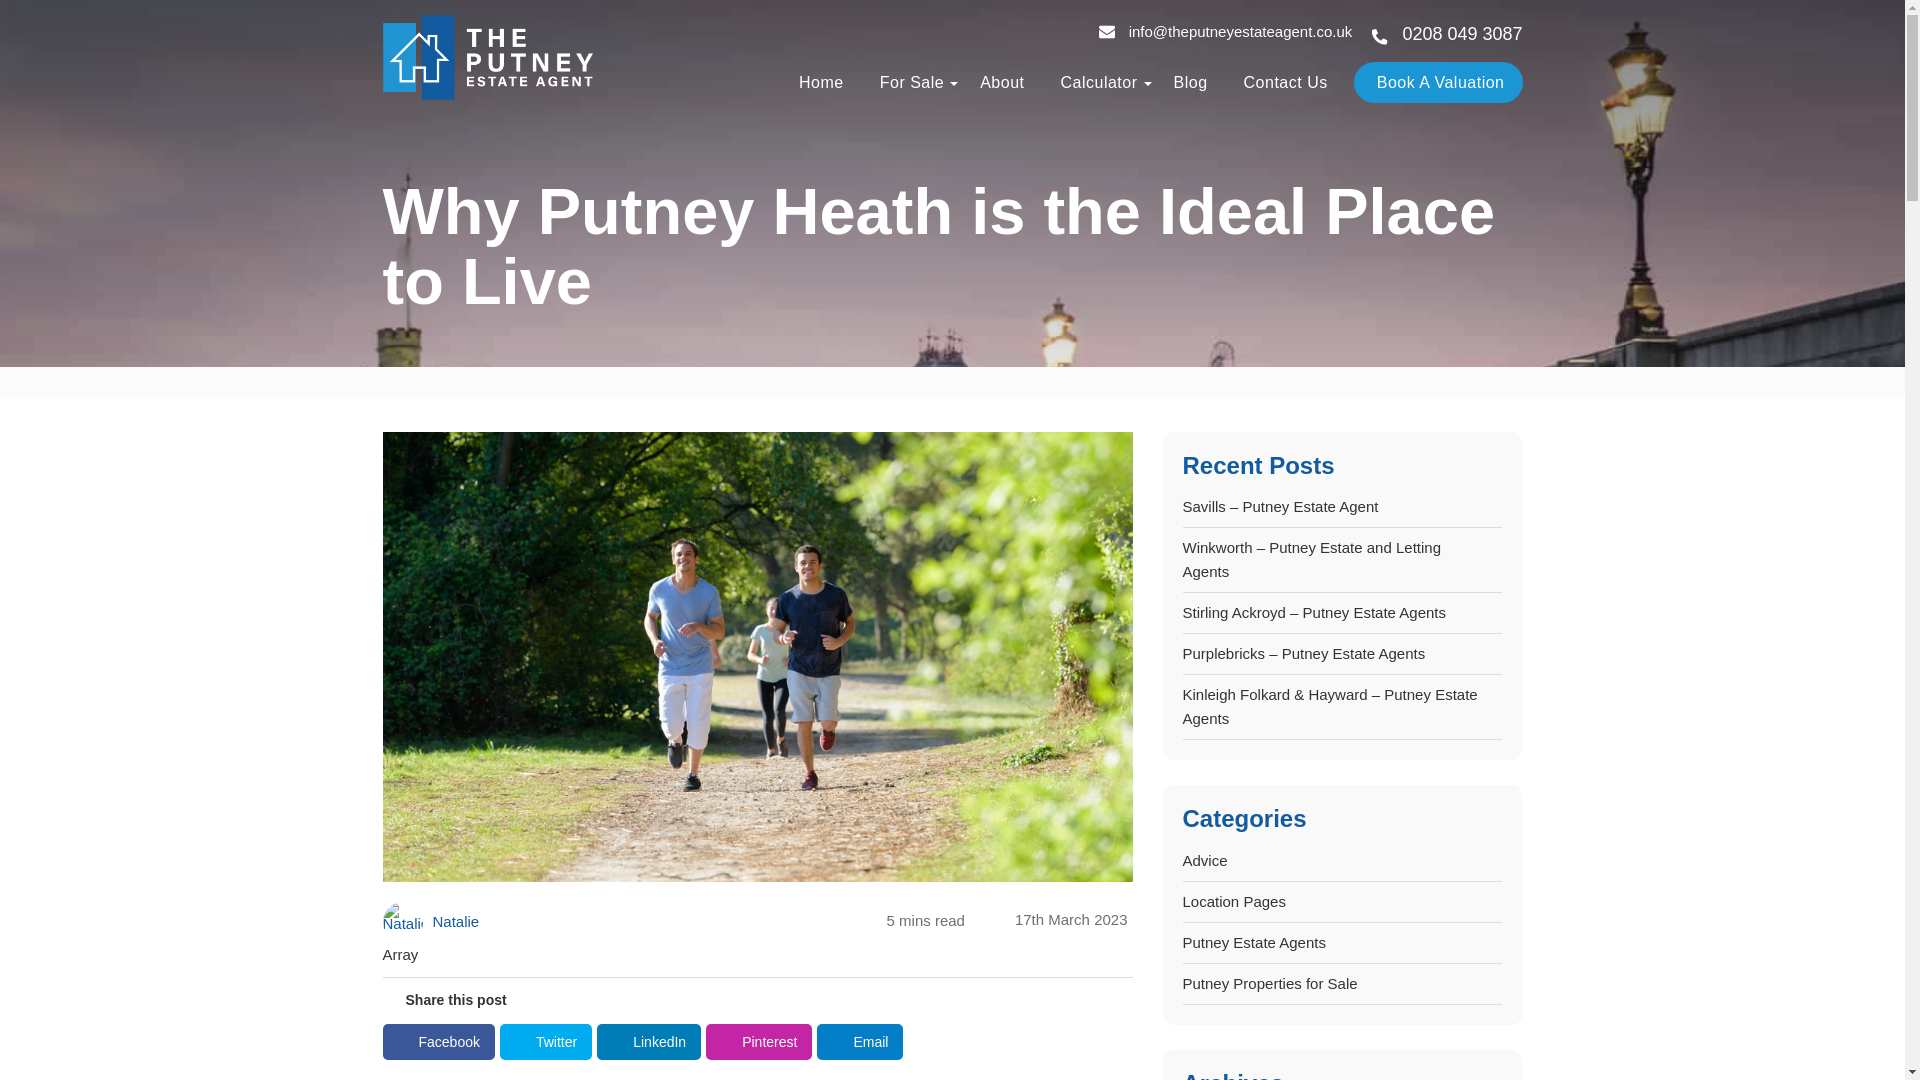  Describe the element at coordinates (438, 1042) in the screenshot. I see `Facebook` at that location.